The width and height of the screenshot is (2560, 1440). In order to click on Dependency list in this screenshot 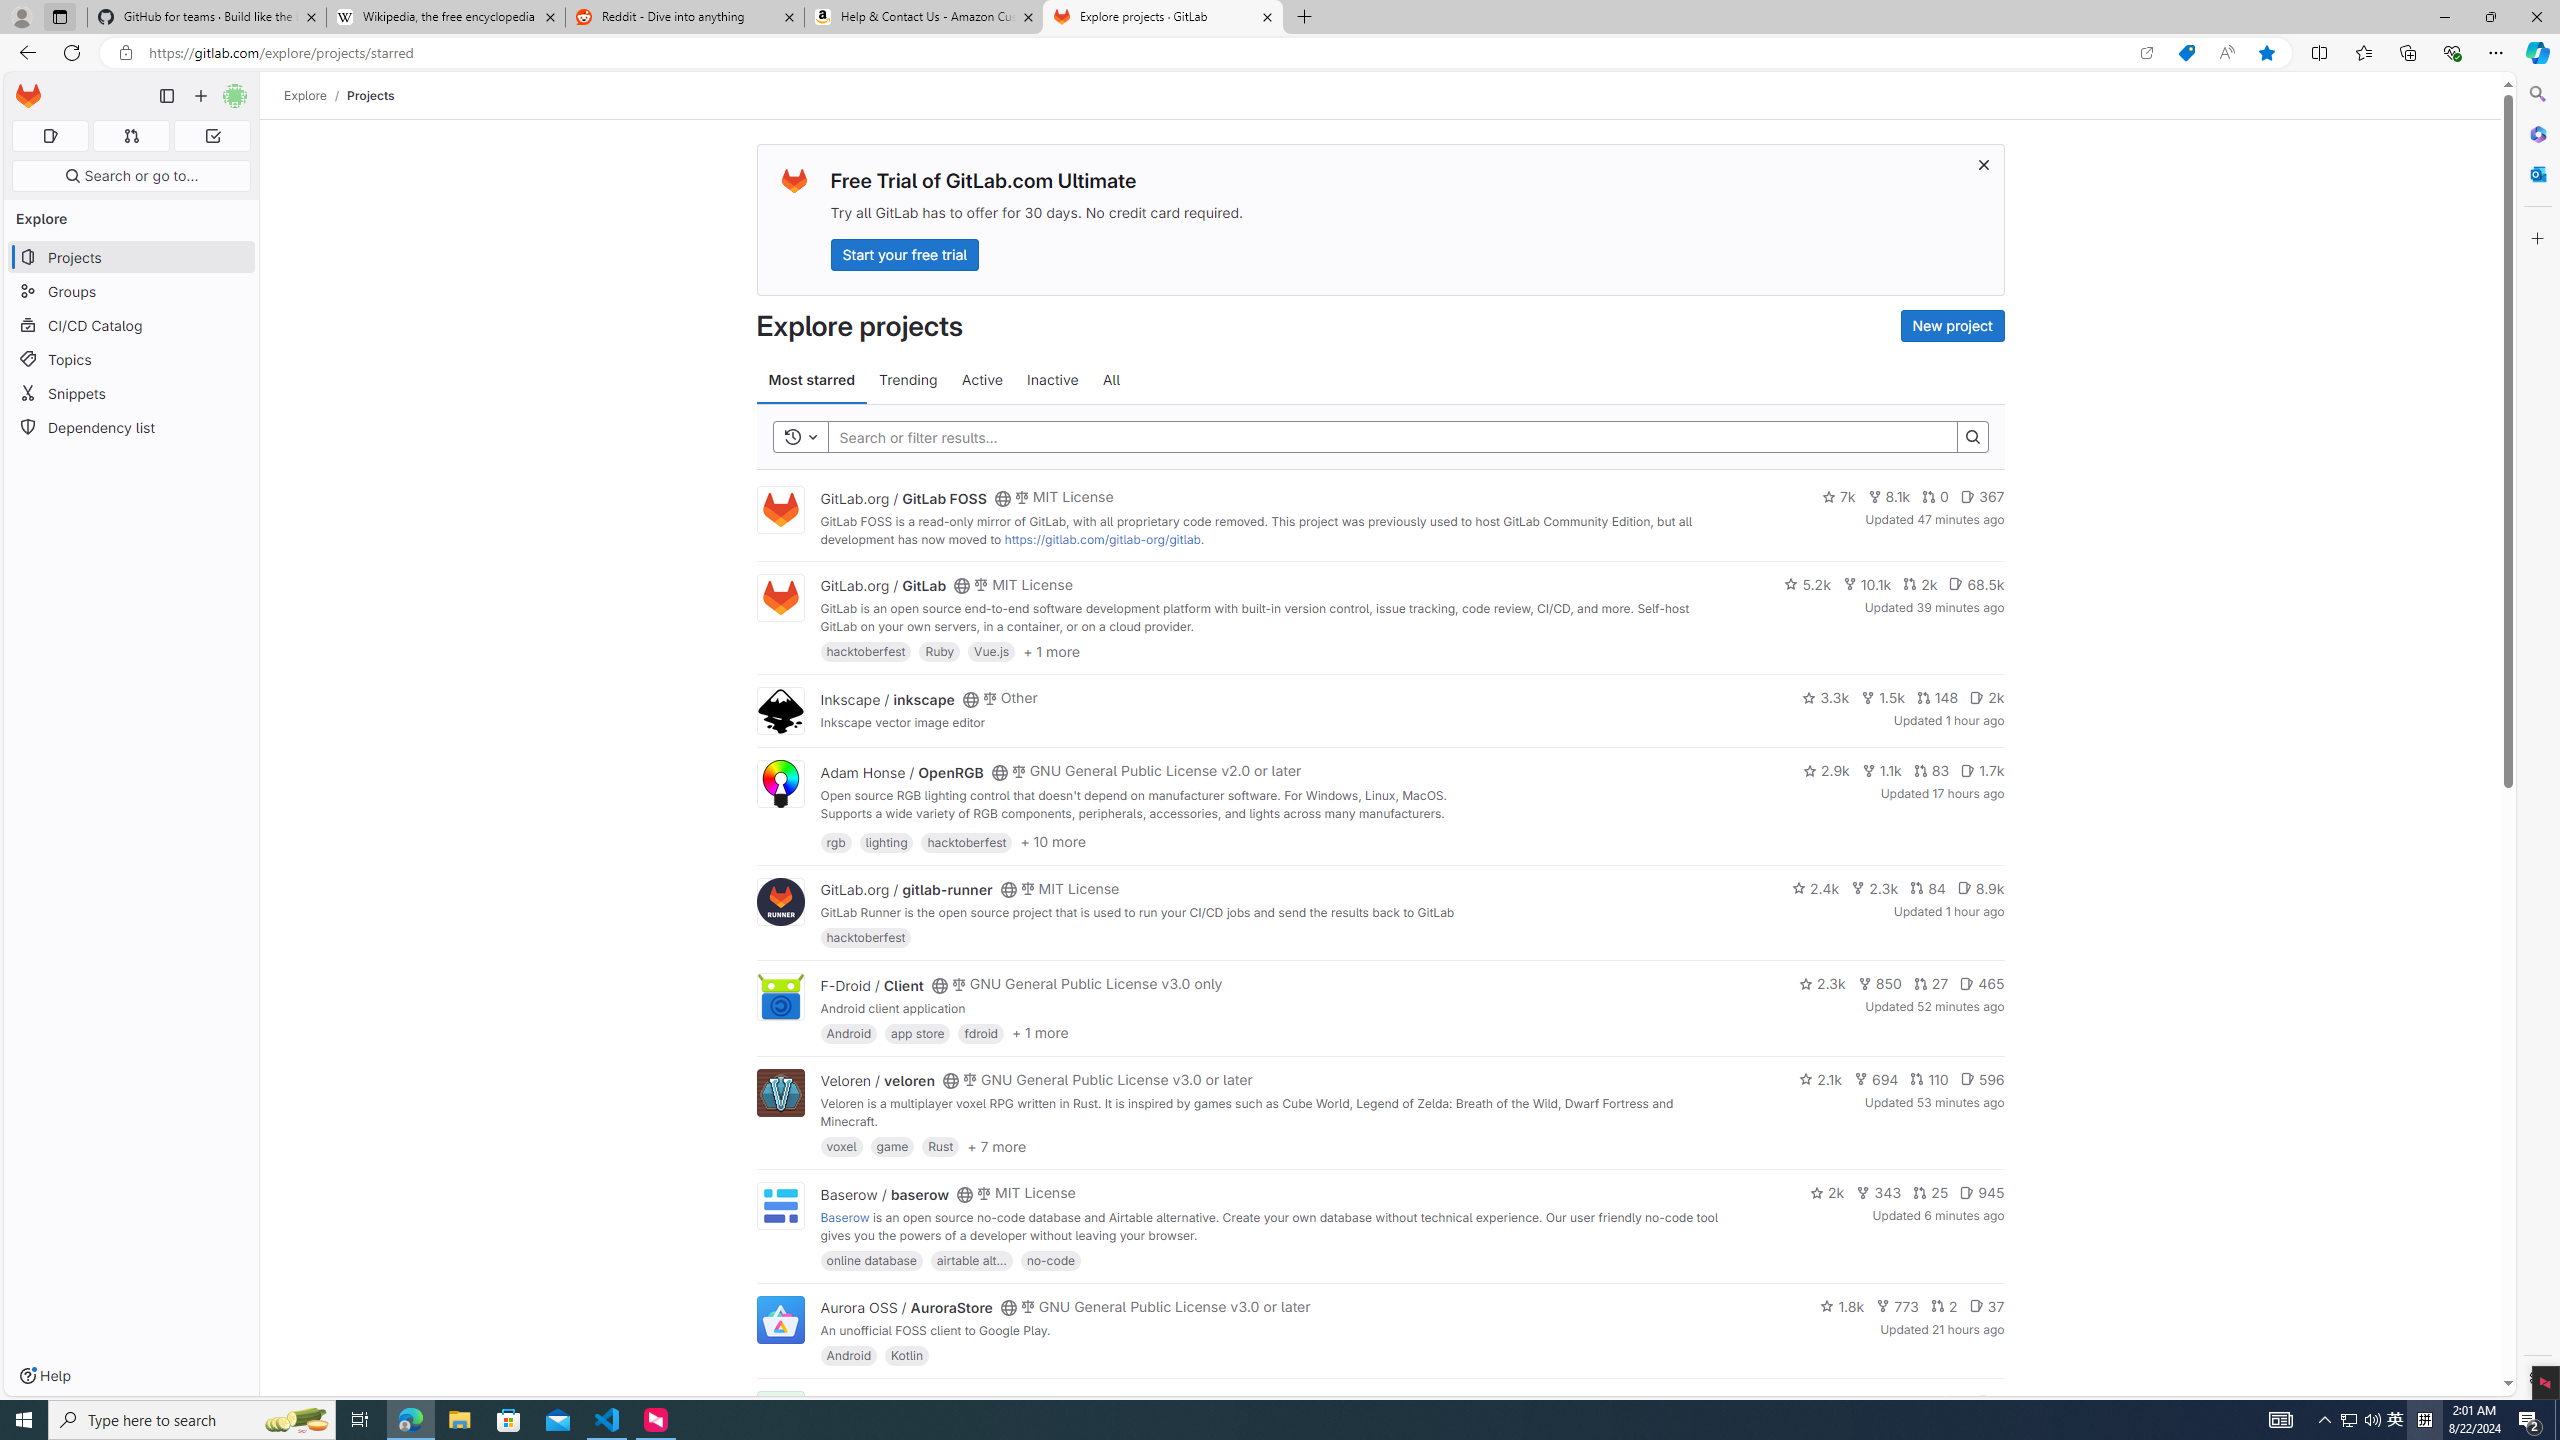, I will do `click(132, 426)`.